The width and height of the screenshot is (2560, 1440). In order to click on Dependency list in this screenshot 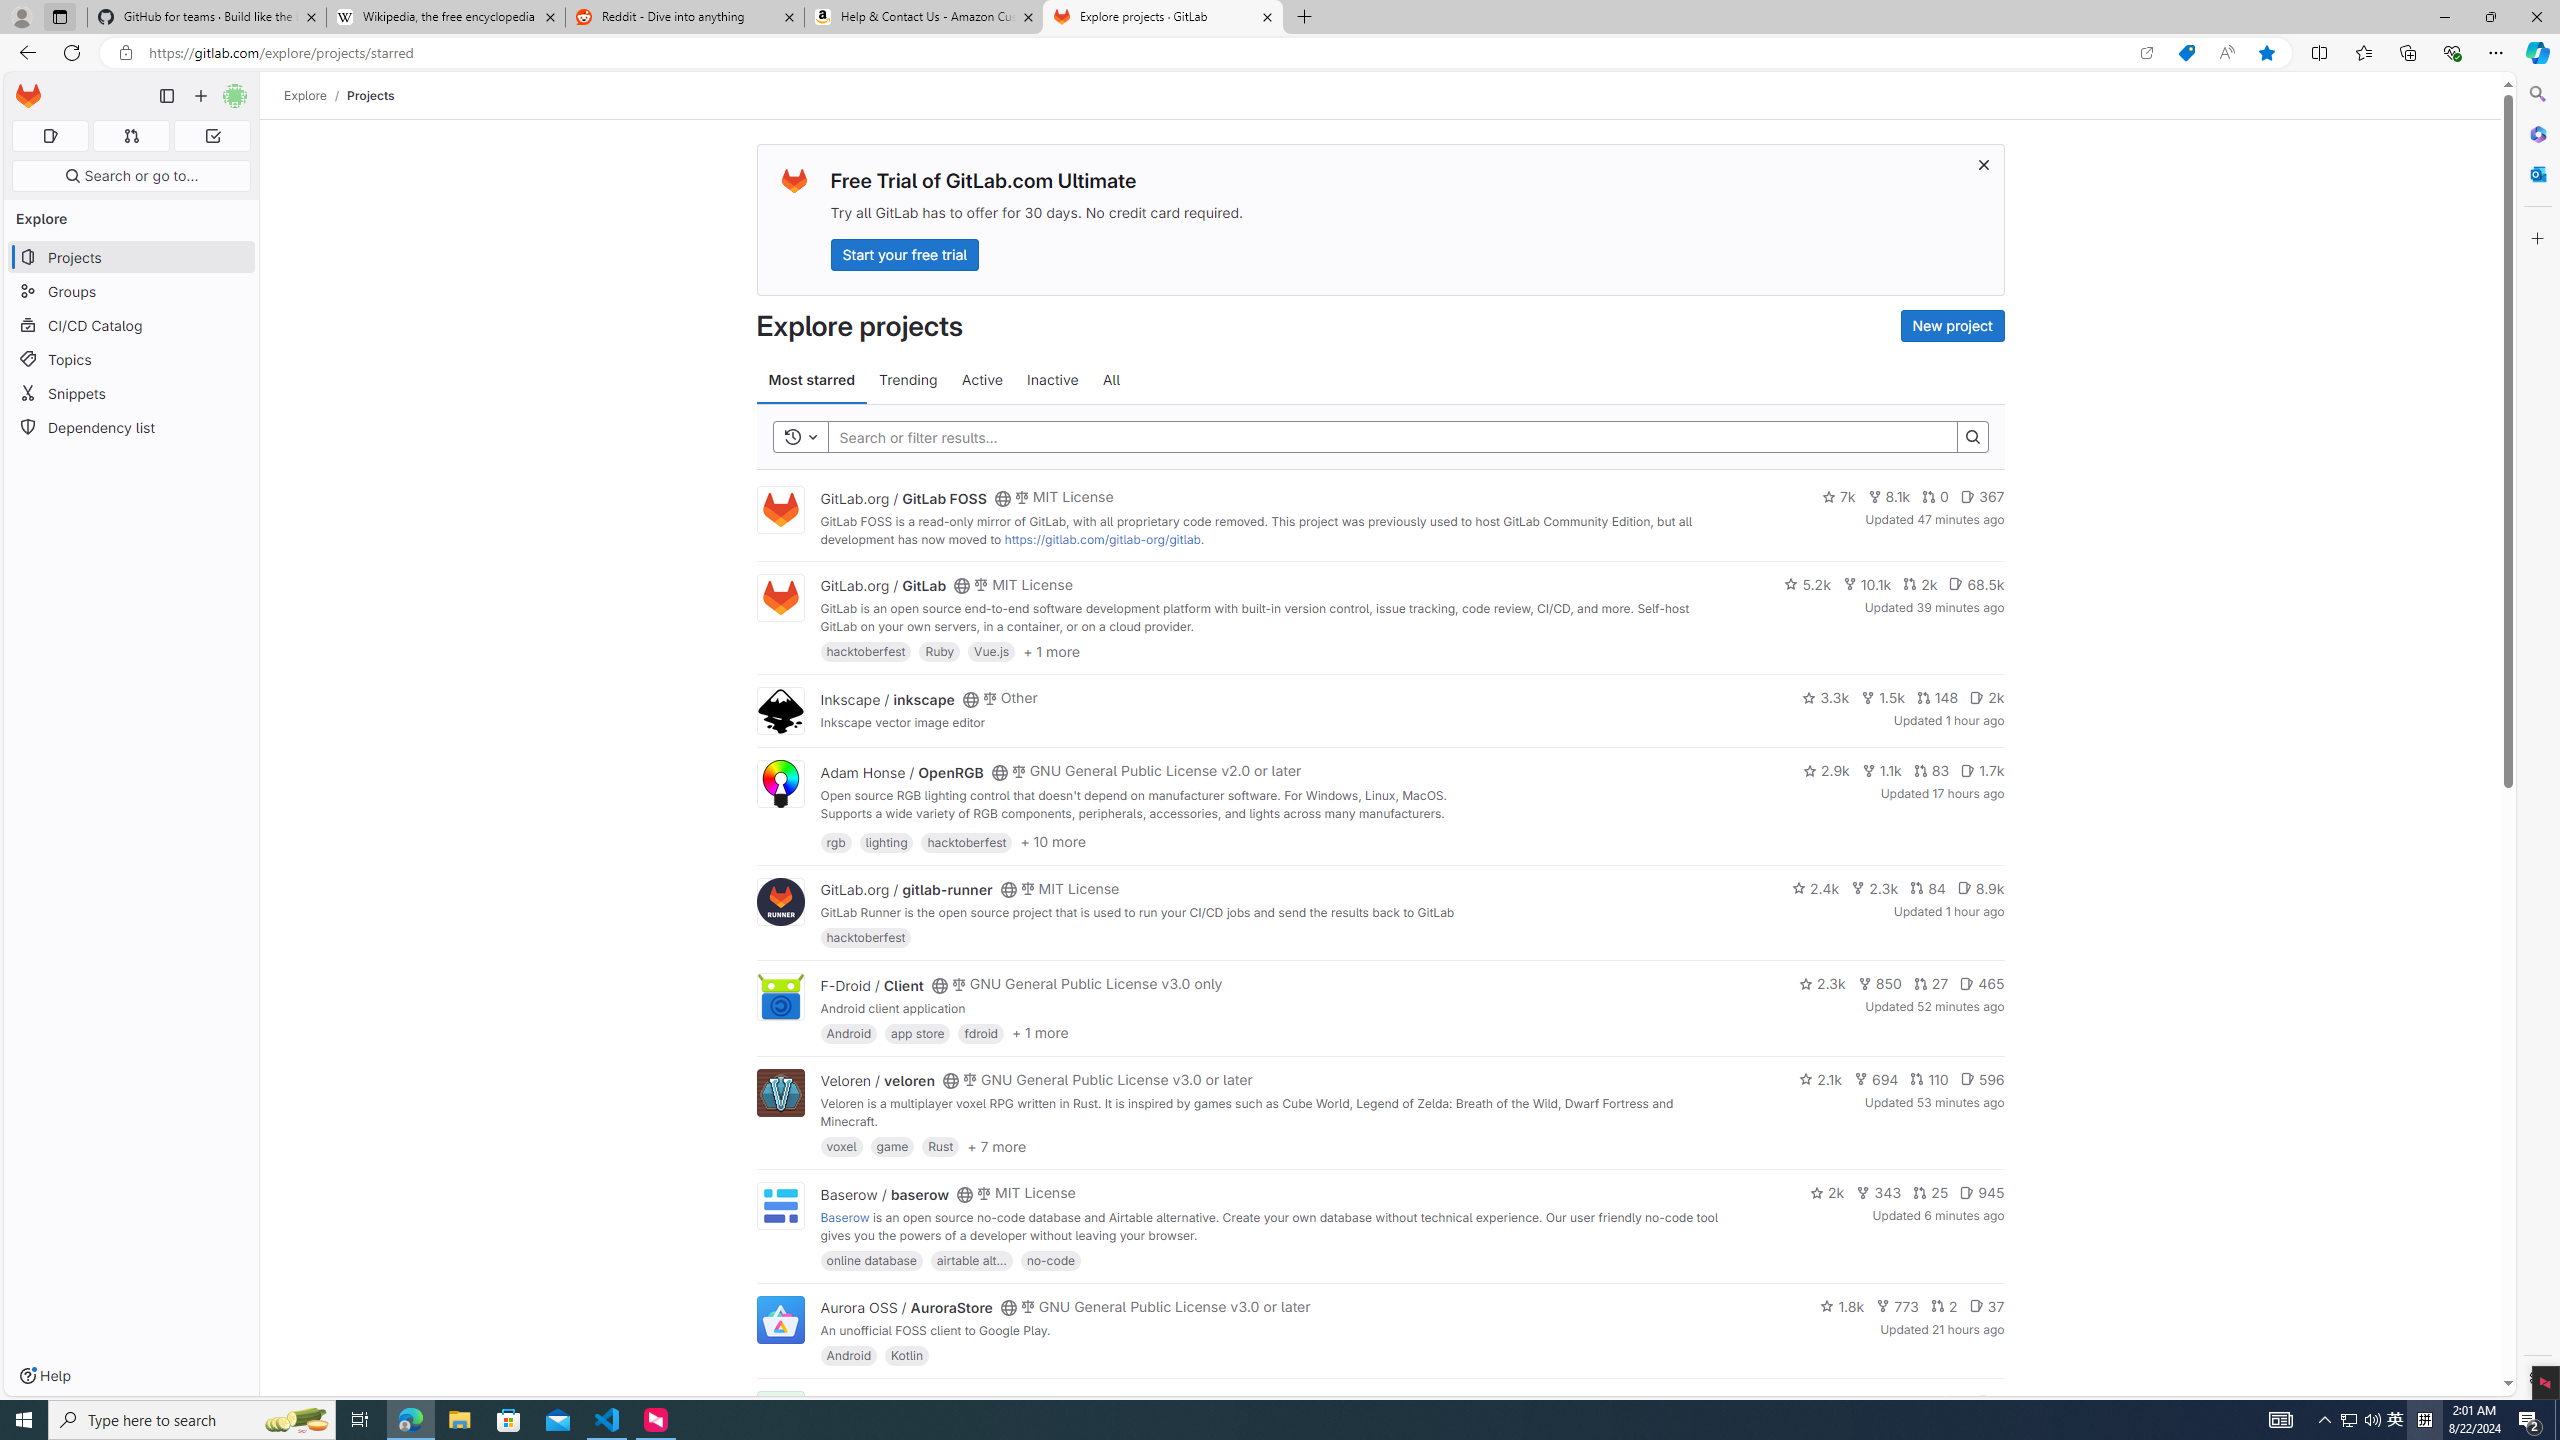, I will do `click(132, 426)`.